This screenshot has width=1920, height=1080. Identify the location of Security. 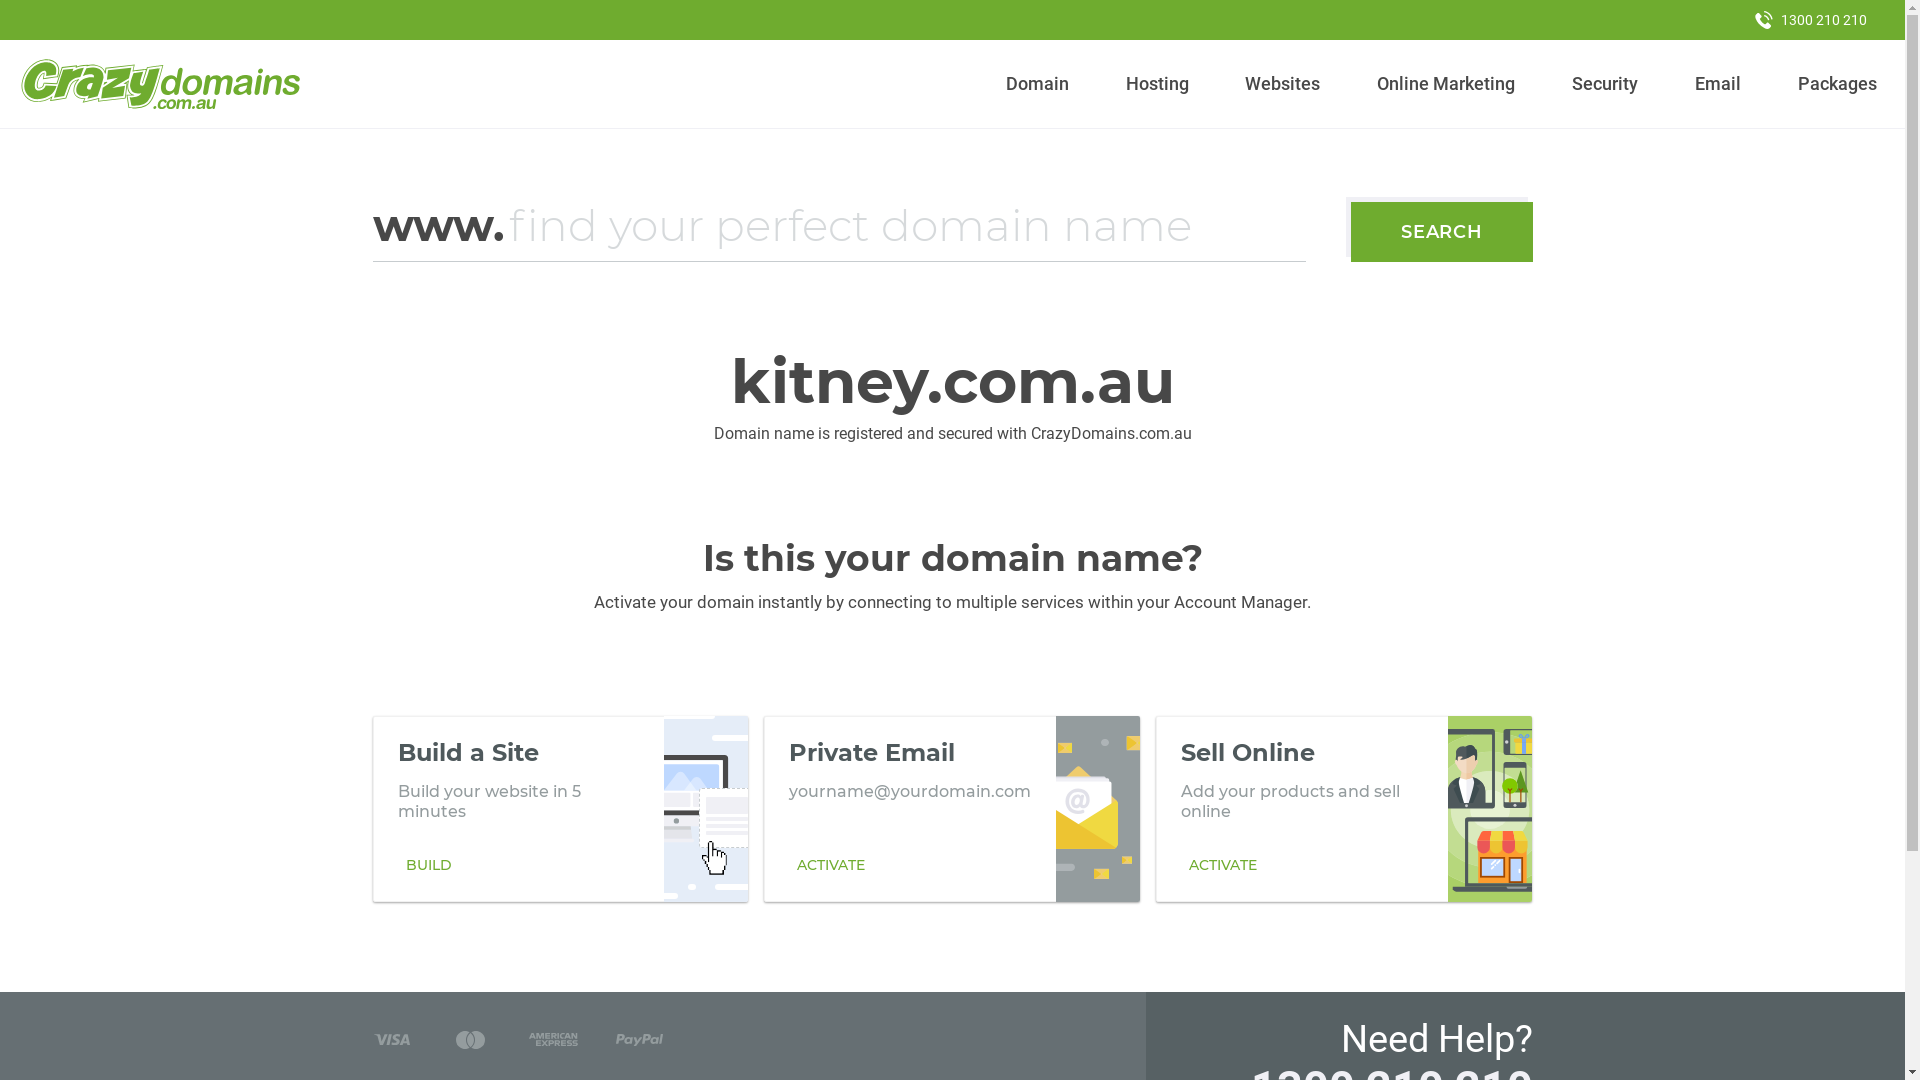
(1606, 84).